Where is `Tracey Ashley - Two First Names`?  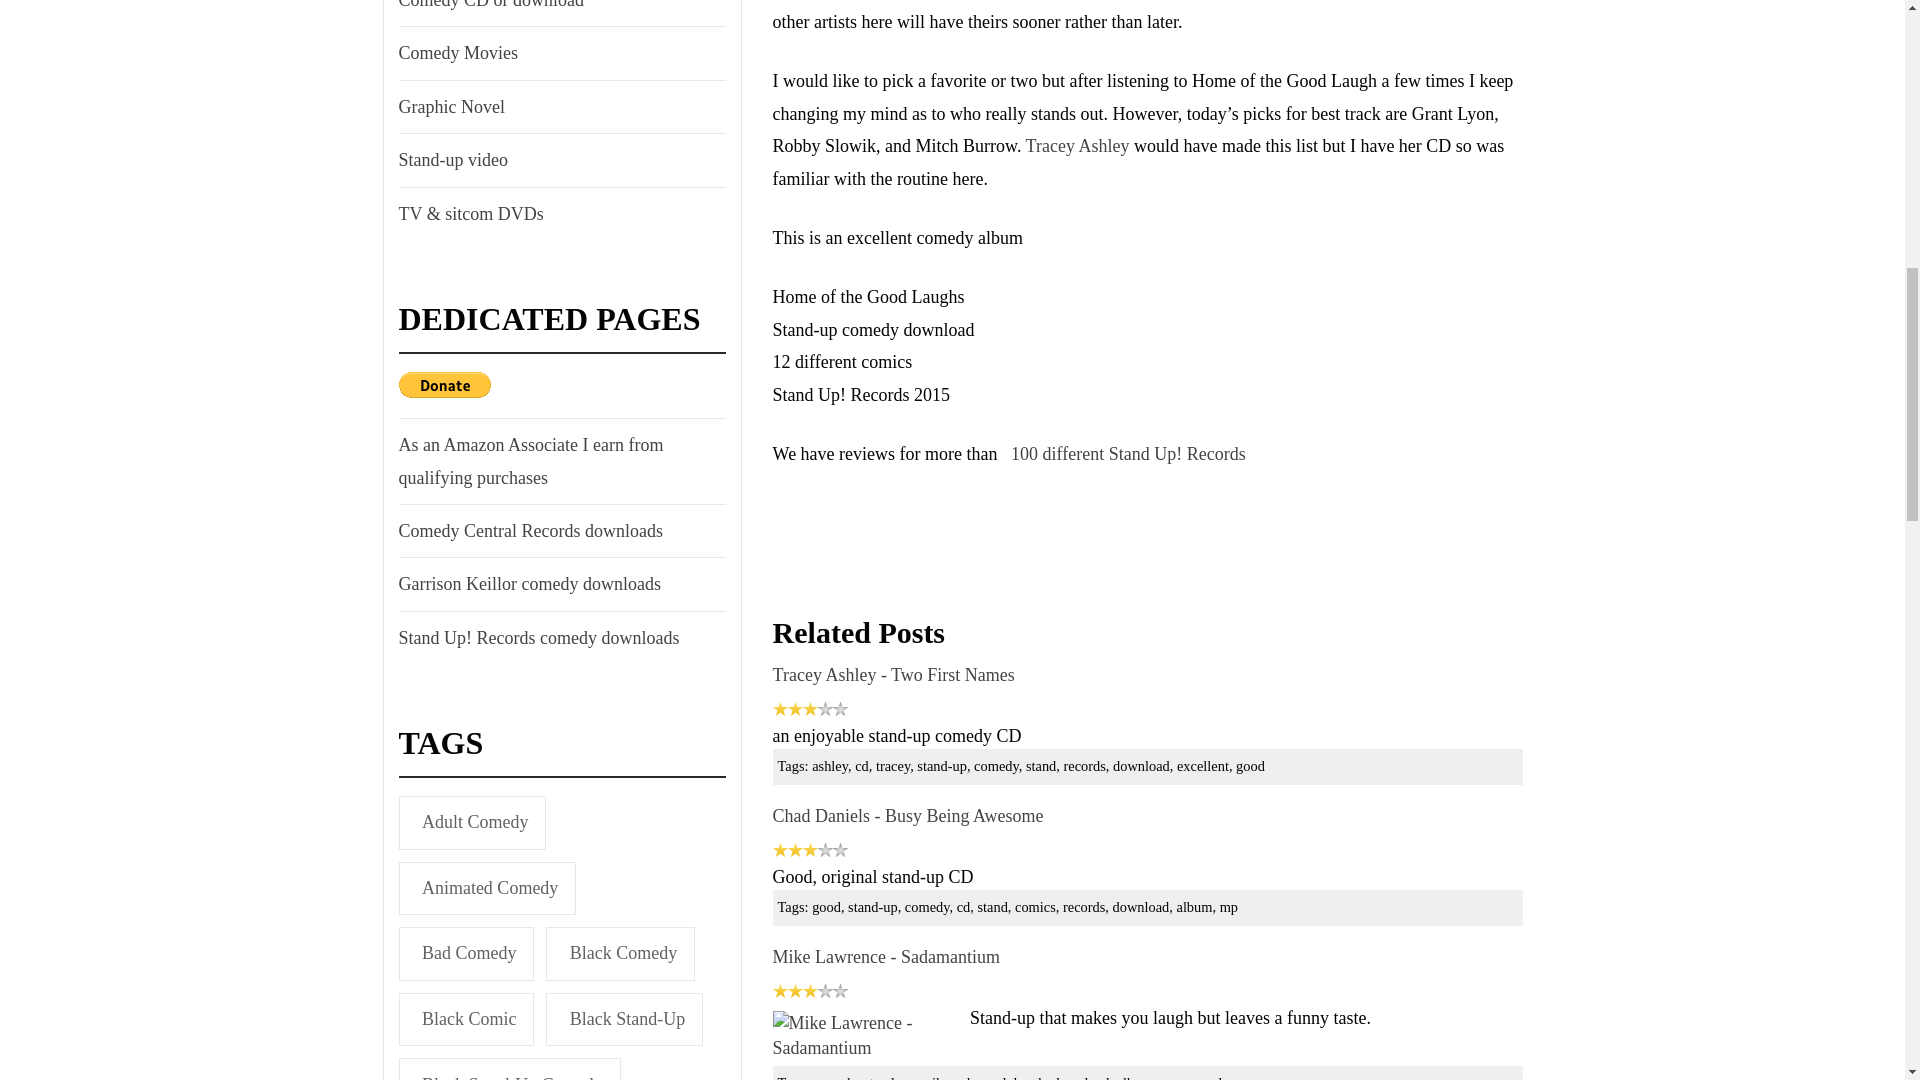
Tracey Ashley - Two First Names is located at coordinates (894, 674).